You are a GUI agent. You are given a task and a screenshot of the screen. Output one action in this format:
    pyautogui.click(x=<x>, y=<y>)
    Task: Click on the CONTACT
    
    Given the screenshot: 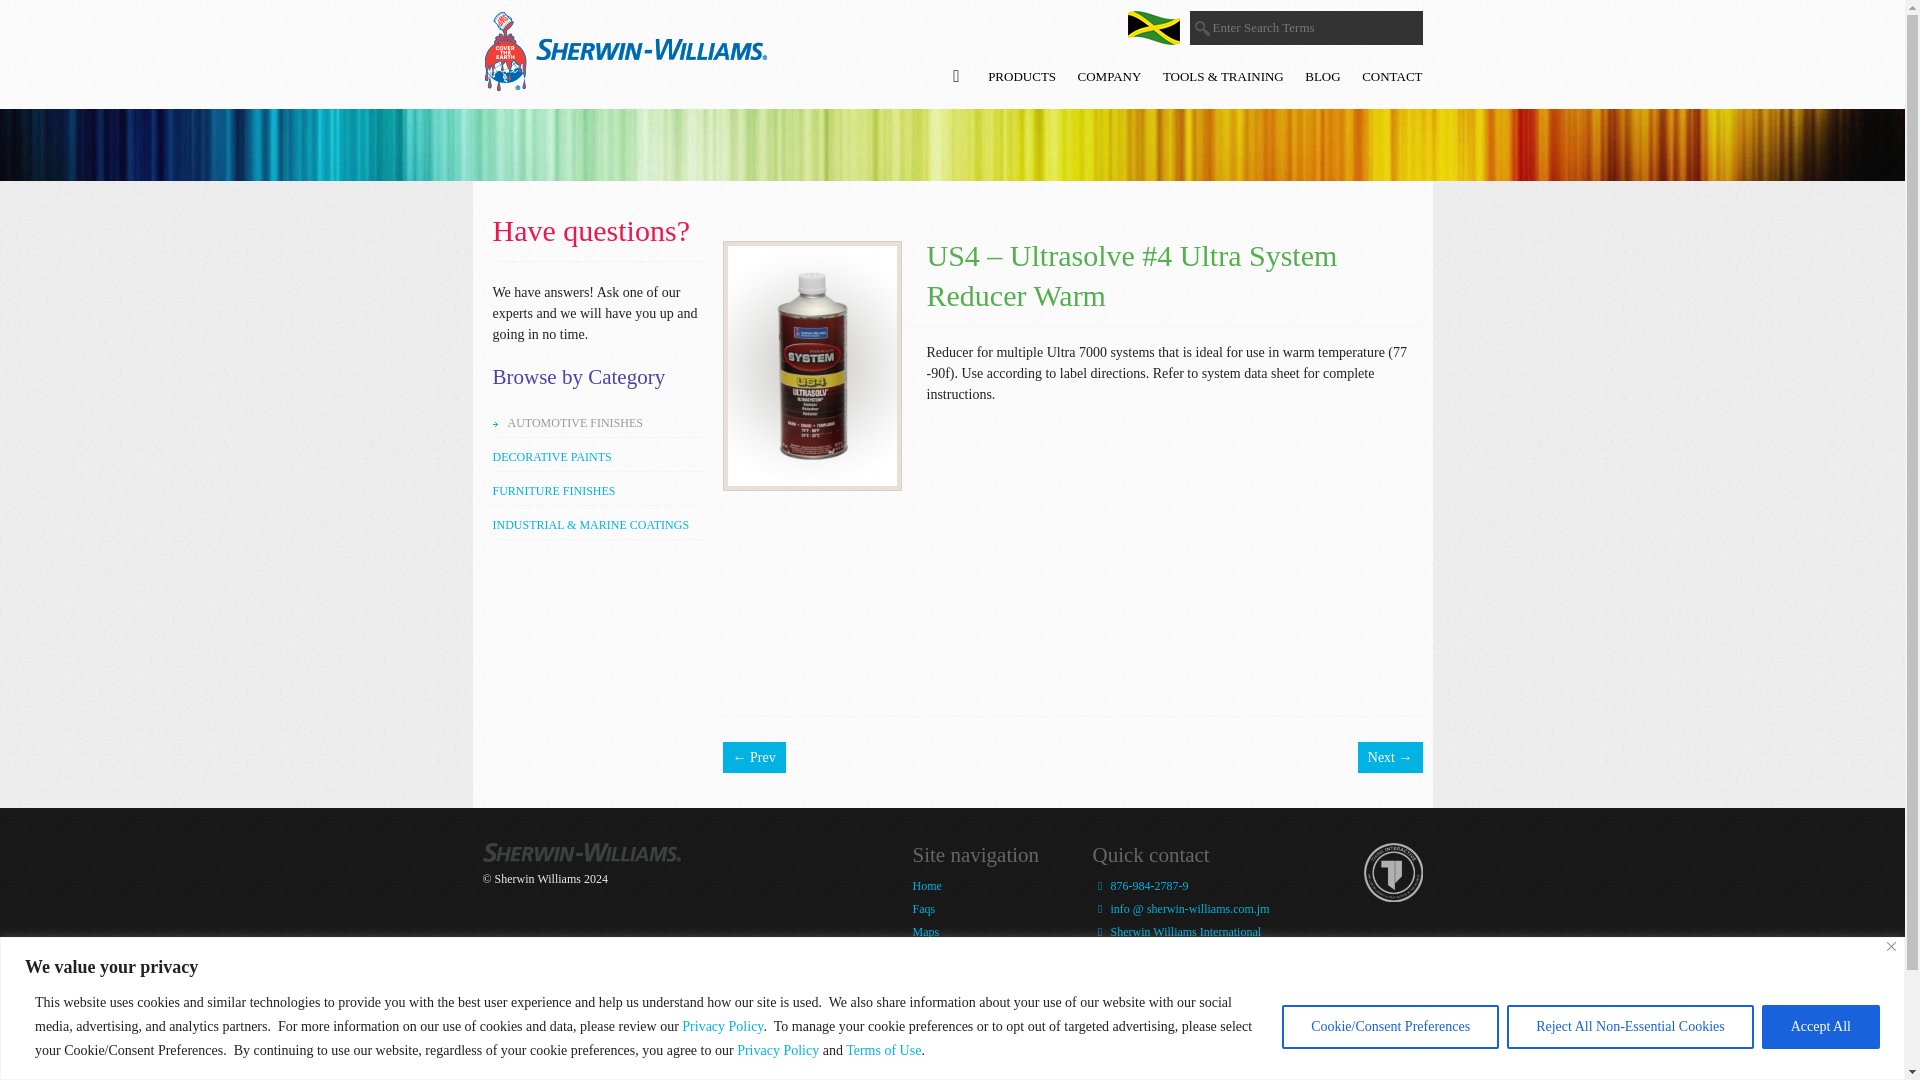 What is the action you would take?
    pyautogui.click(x=1392, y=76)
    